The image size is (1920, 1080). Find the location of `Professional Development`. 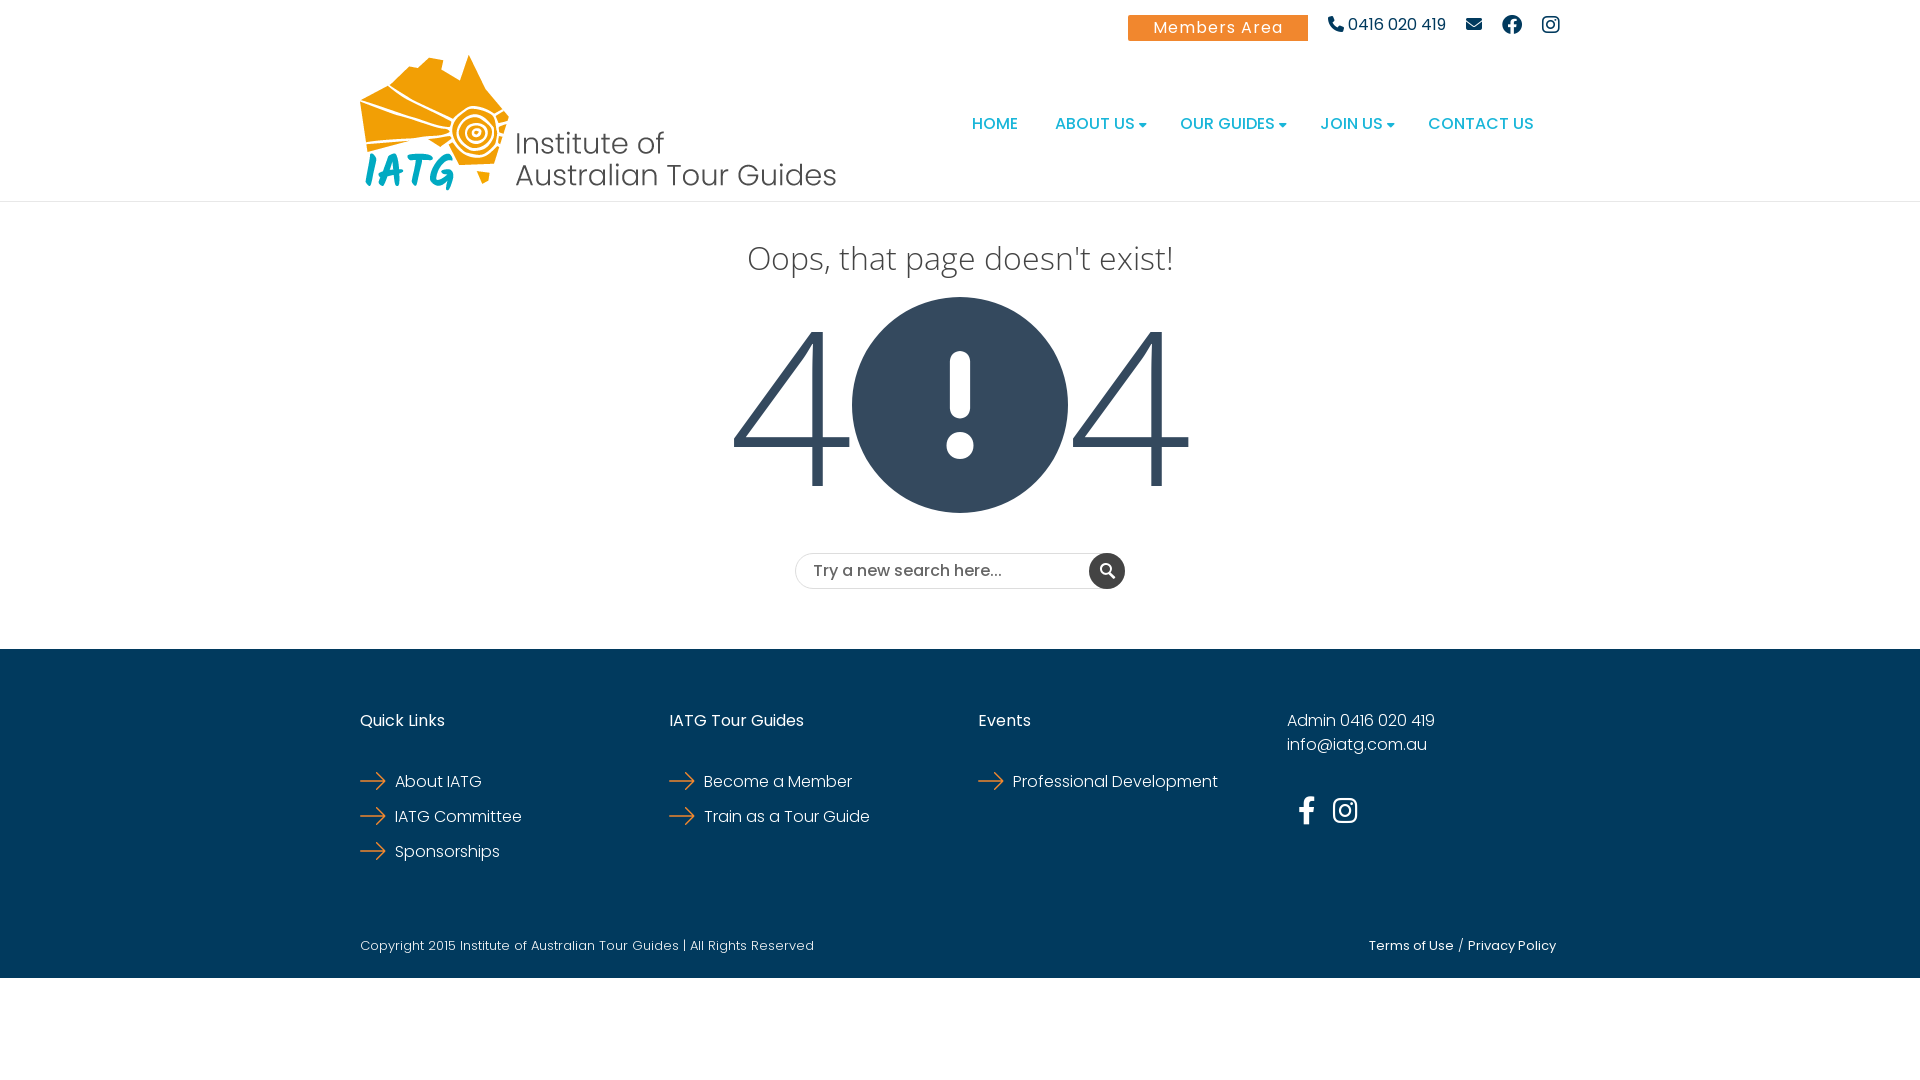

Professional Development is located at coordinates (1098, 782).